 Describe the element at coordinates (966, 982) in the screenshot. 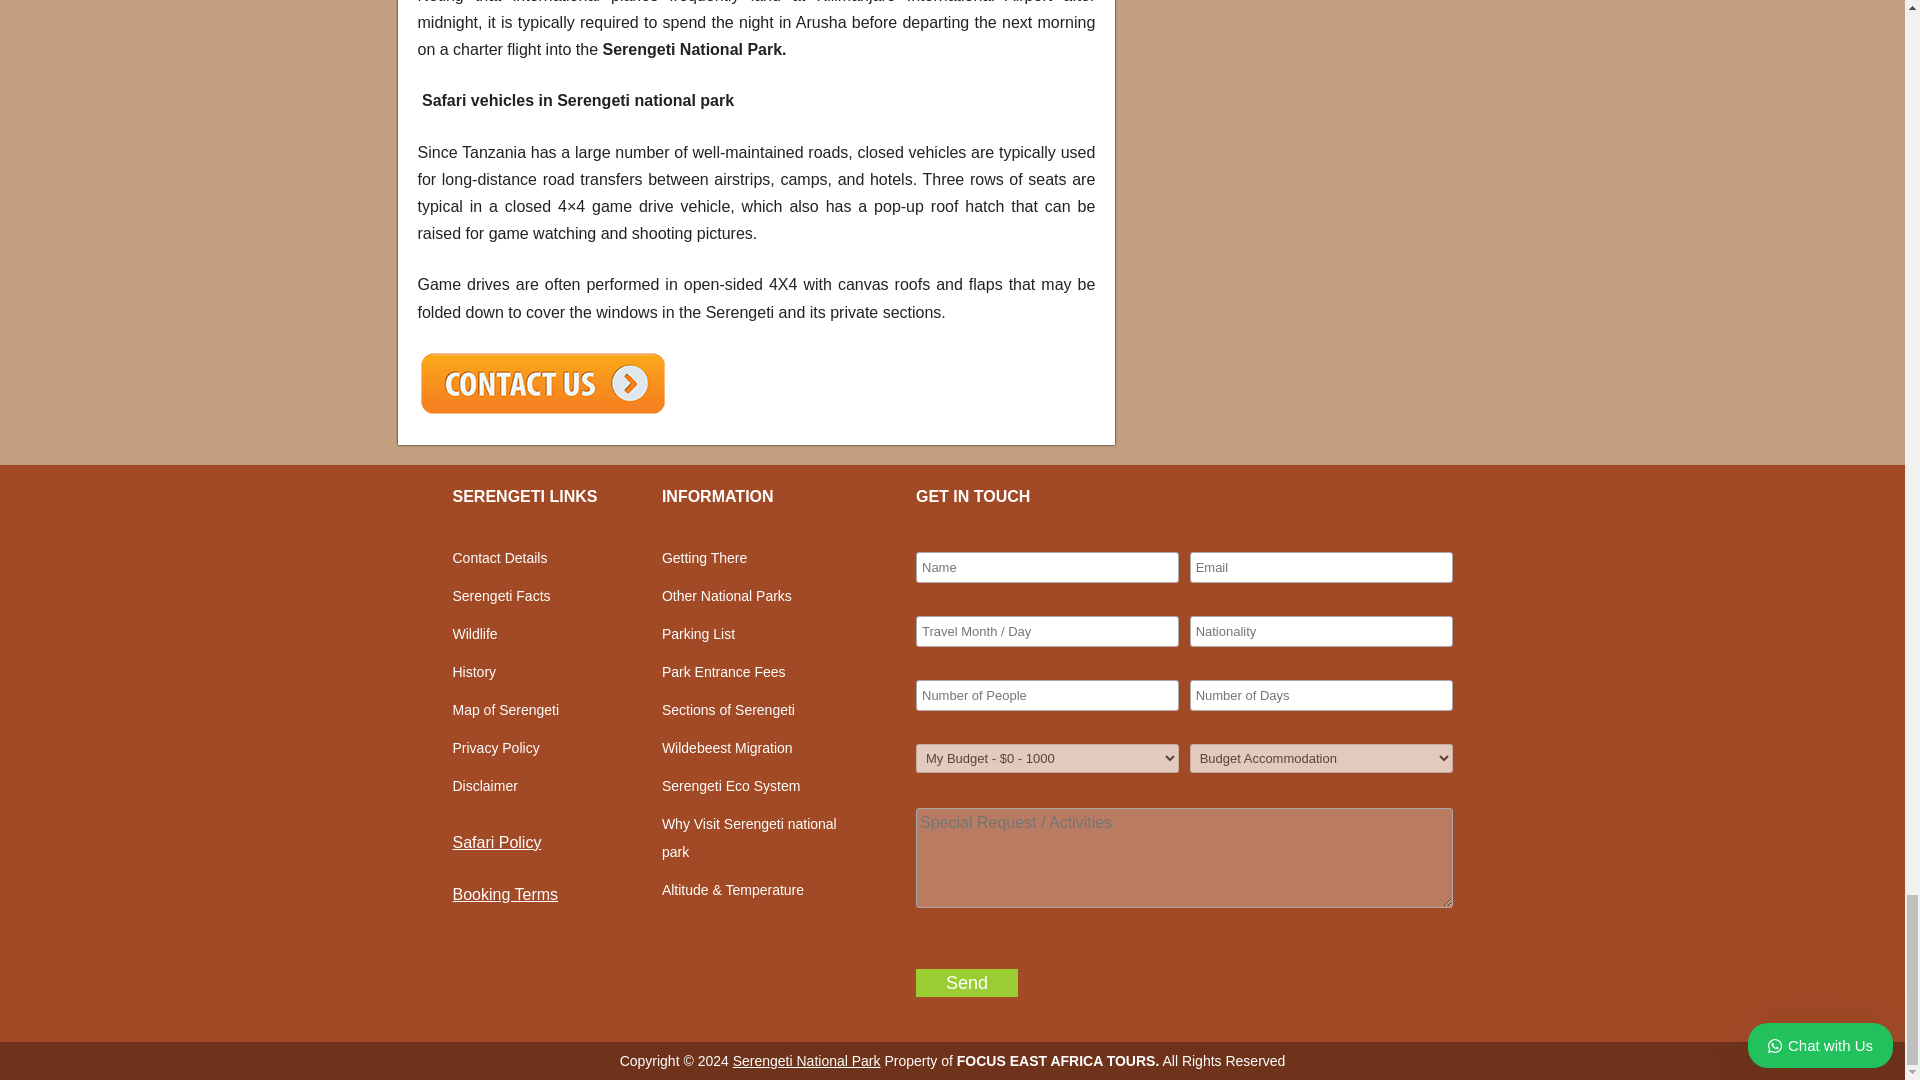

I see `Send` at that location.